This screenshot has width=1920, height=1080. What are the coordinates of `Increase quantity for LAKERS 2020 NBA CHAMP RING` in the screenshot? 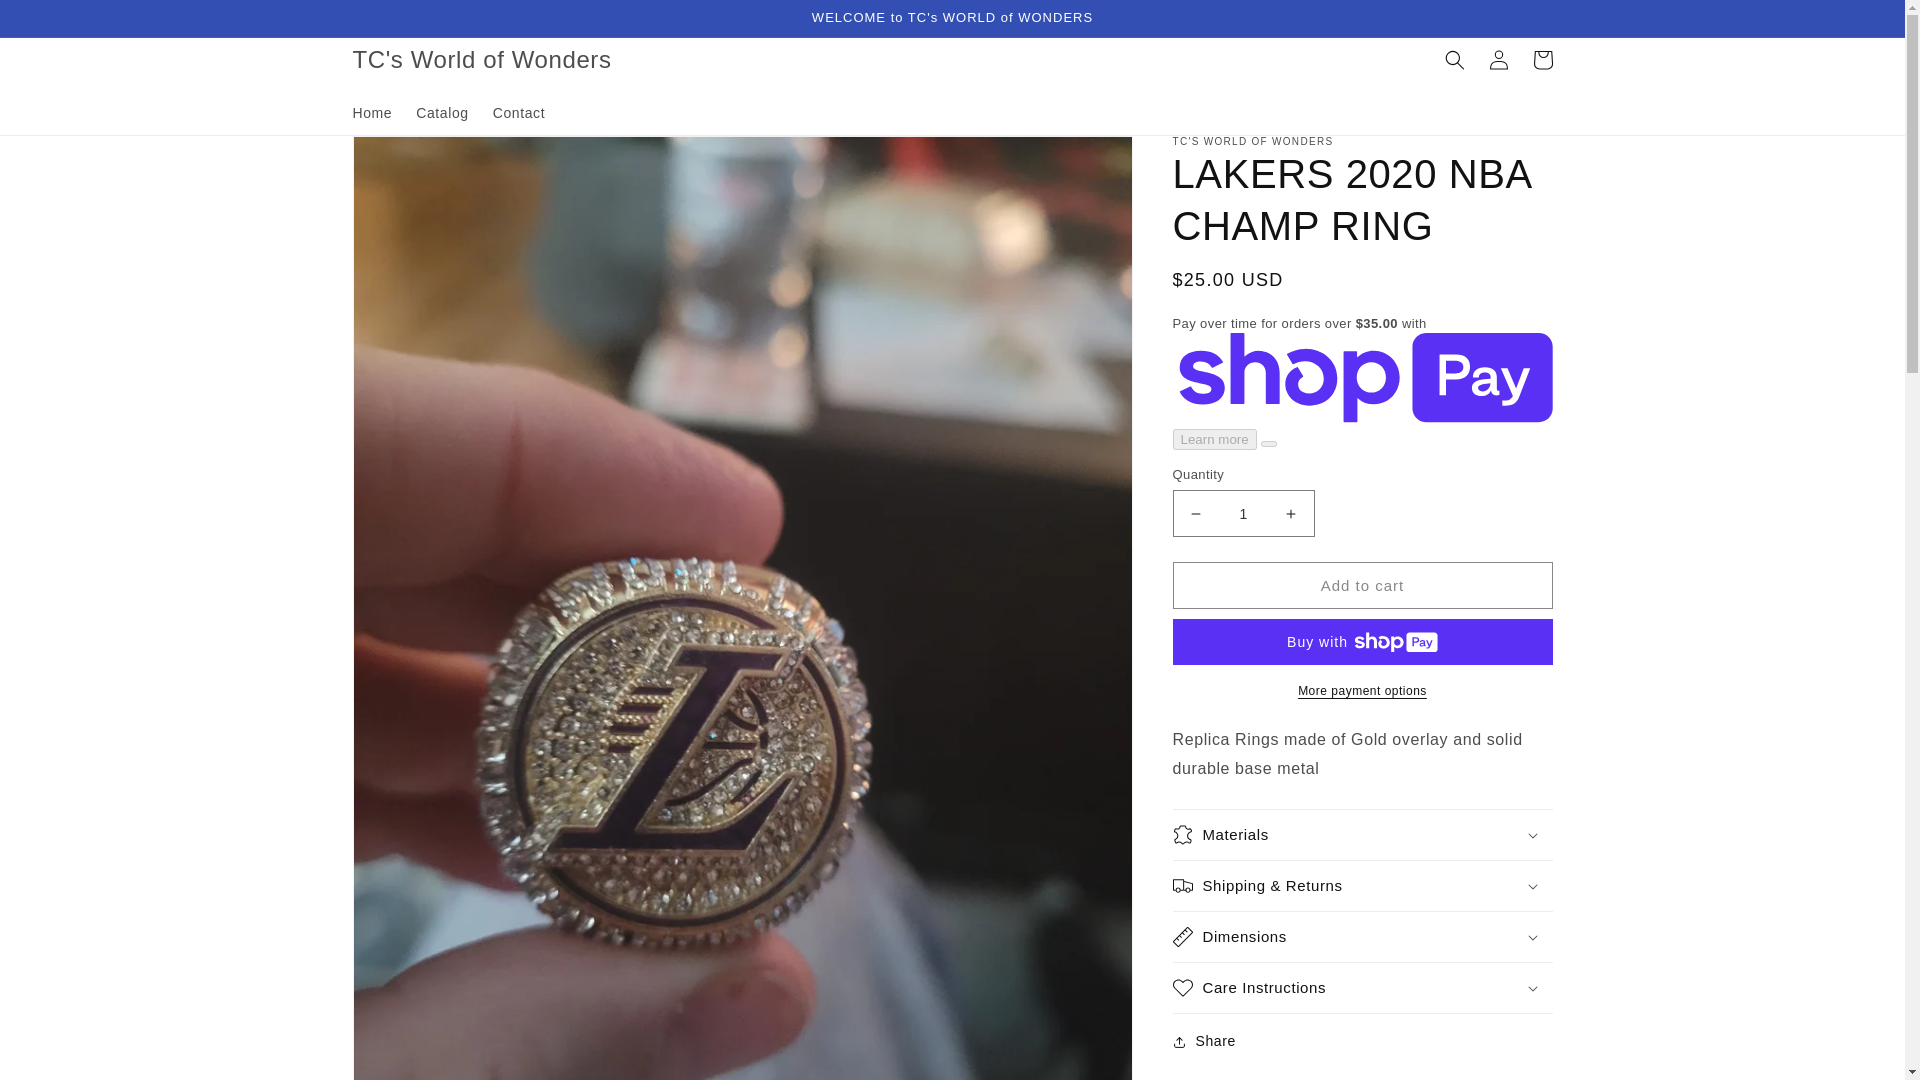 It's located at (1290, 513).